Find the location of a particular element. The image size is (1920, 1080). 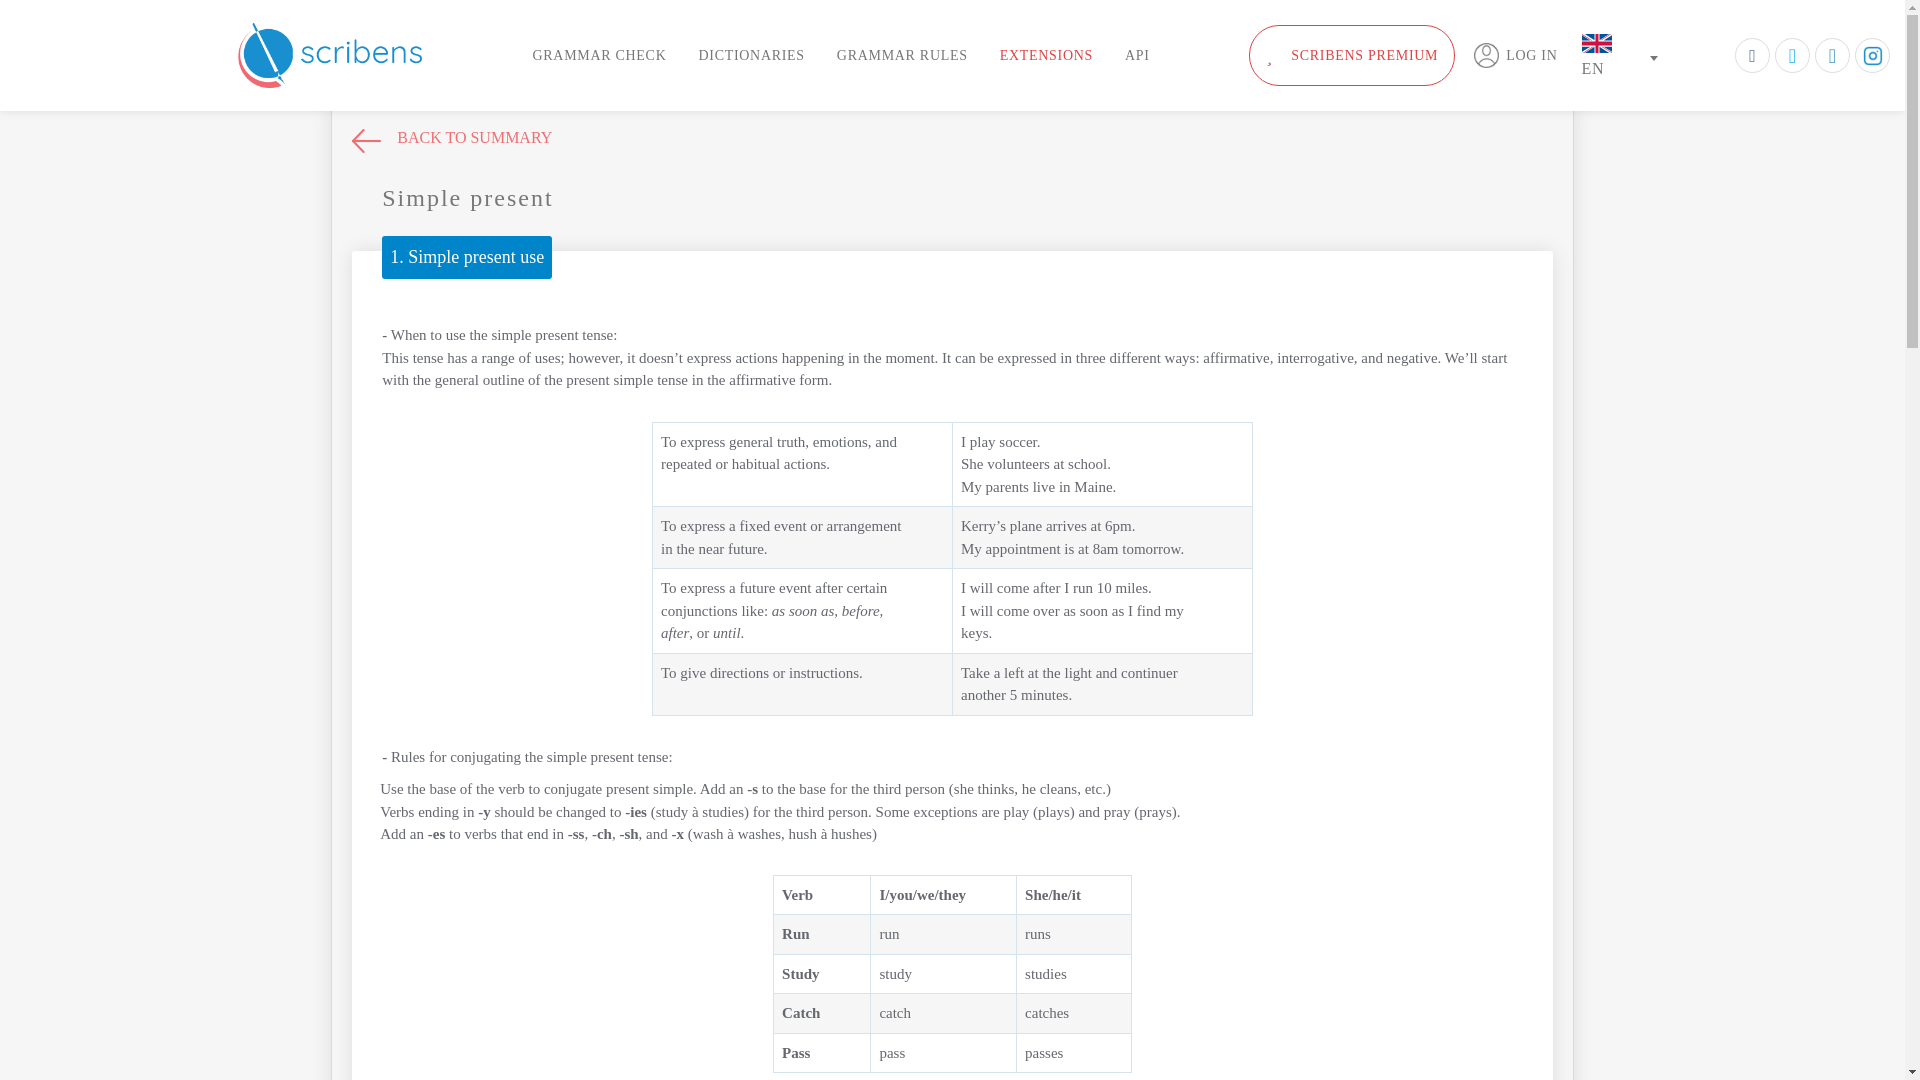

1. Simple present use is located at coordinates (466, 256).